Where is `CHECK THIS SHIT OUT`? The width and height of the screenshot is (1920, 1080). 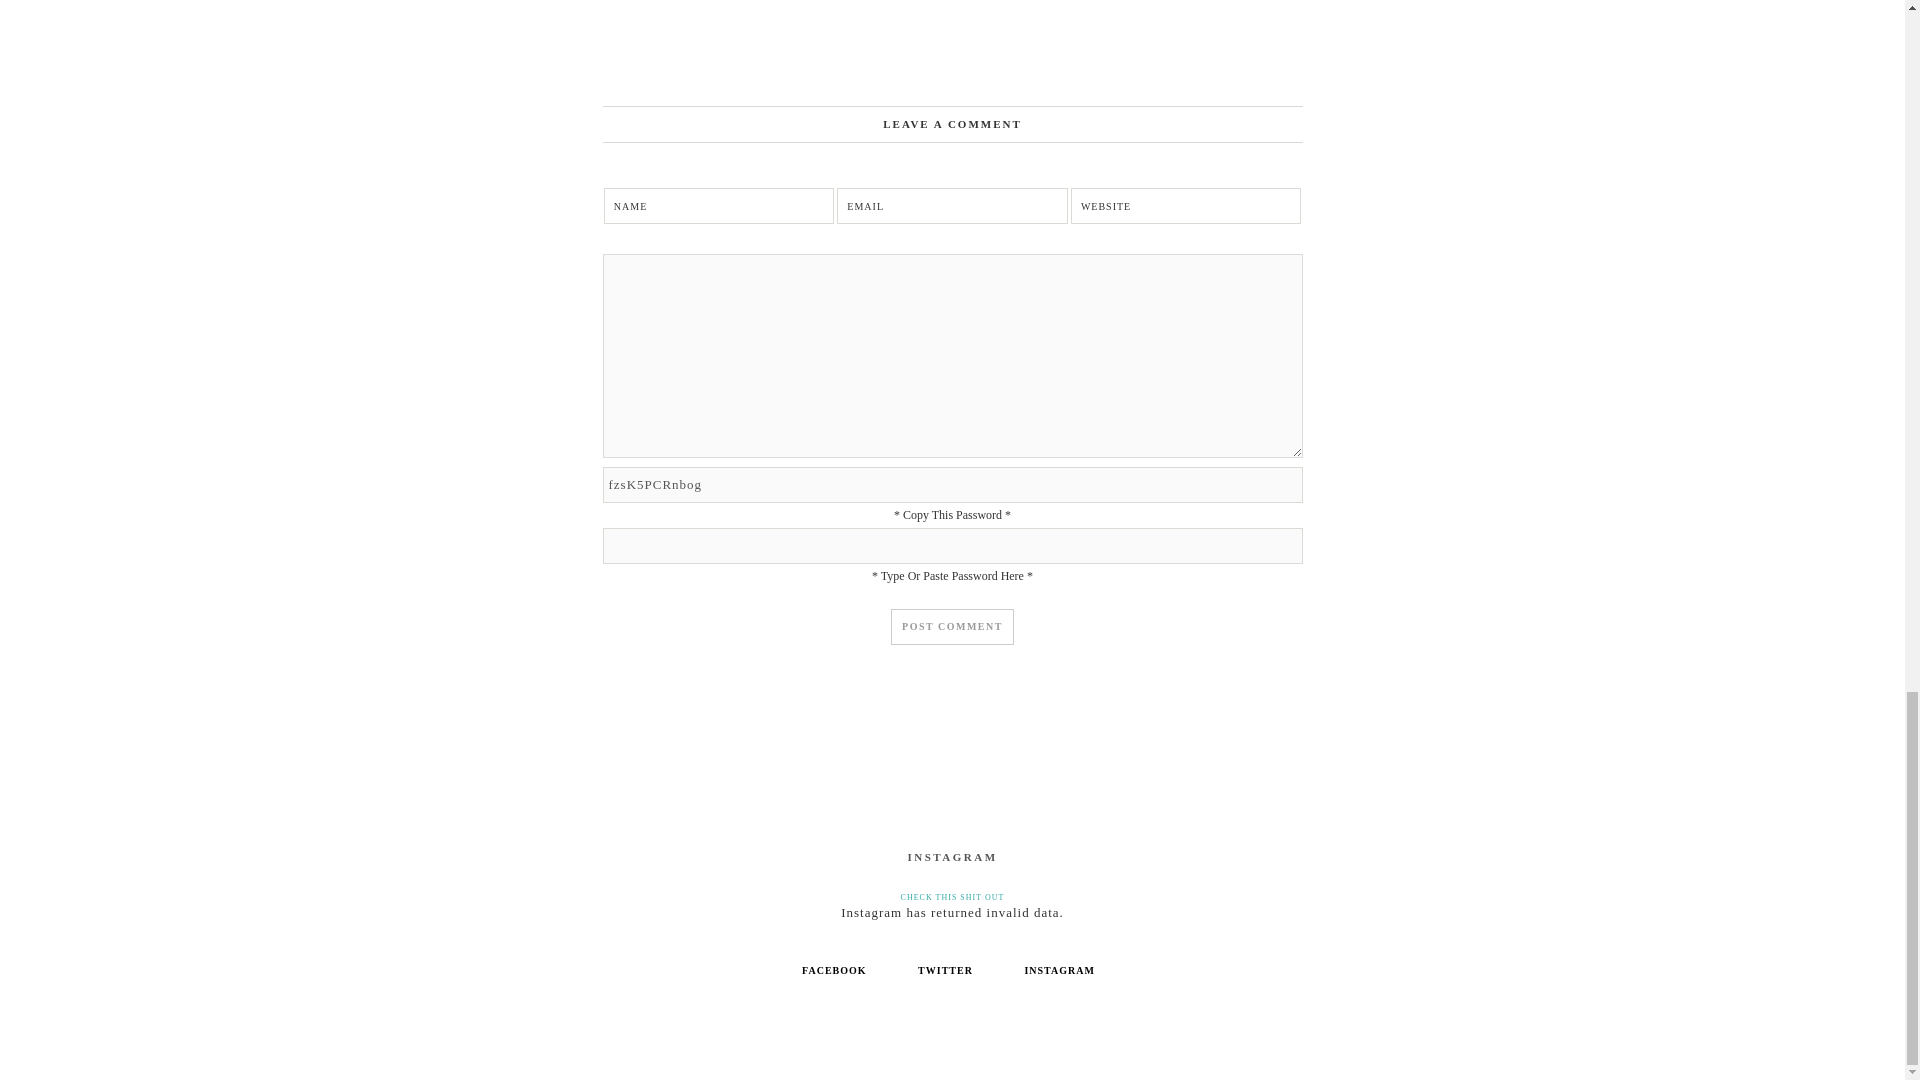 CHECK THIS SHIT OUT is located at coordinates (952, 897).